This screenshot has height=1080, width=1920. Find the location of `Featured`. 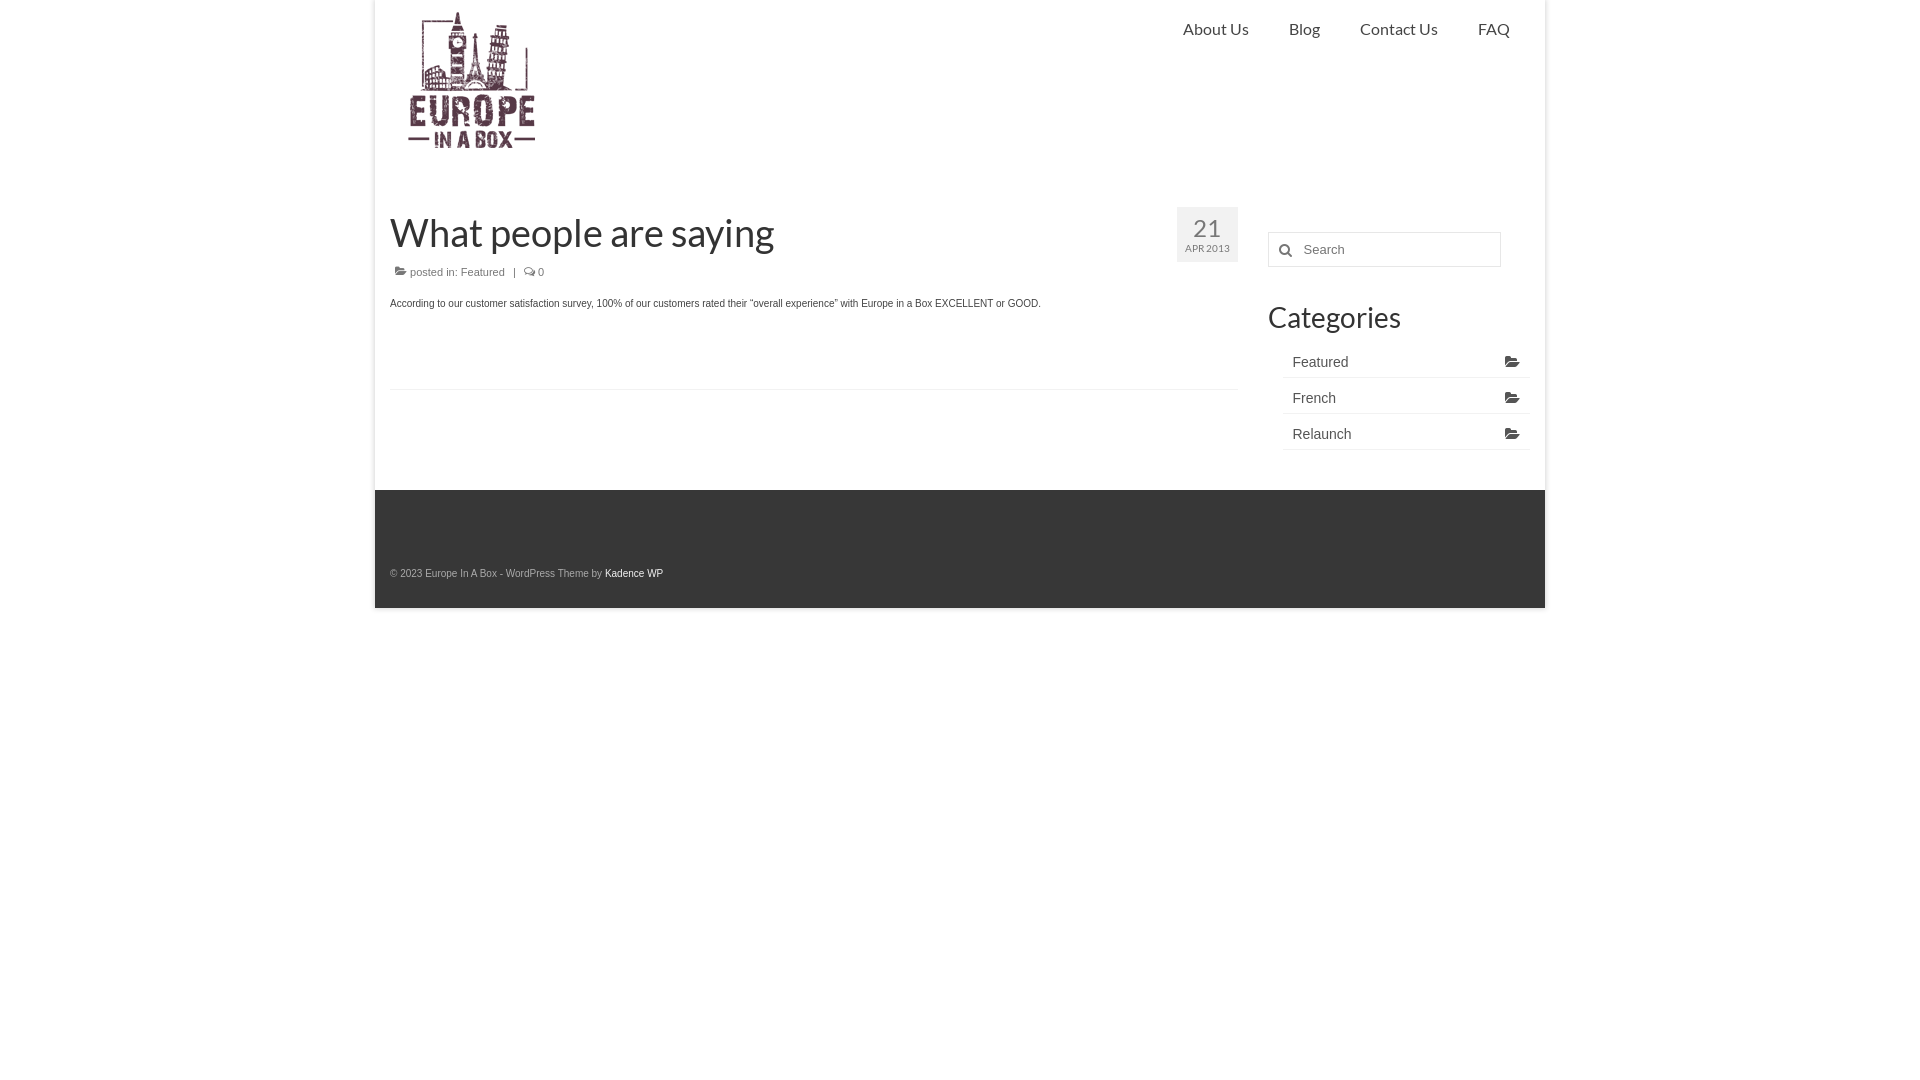

Featured is located at coordinates (482, 272).